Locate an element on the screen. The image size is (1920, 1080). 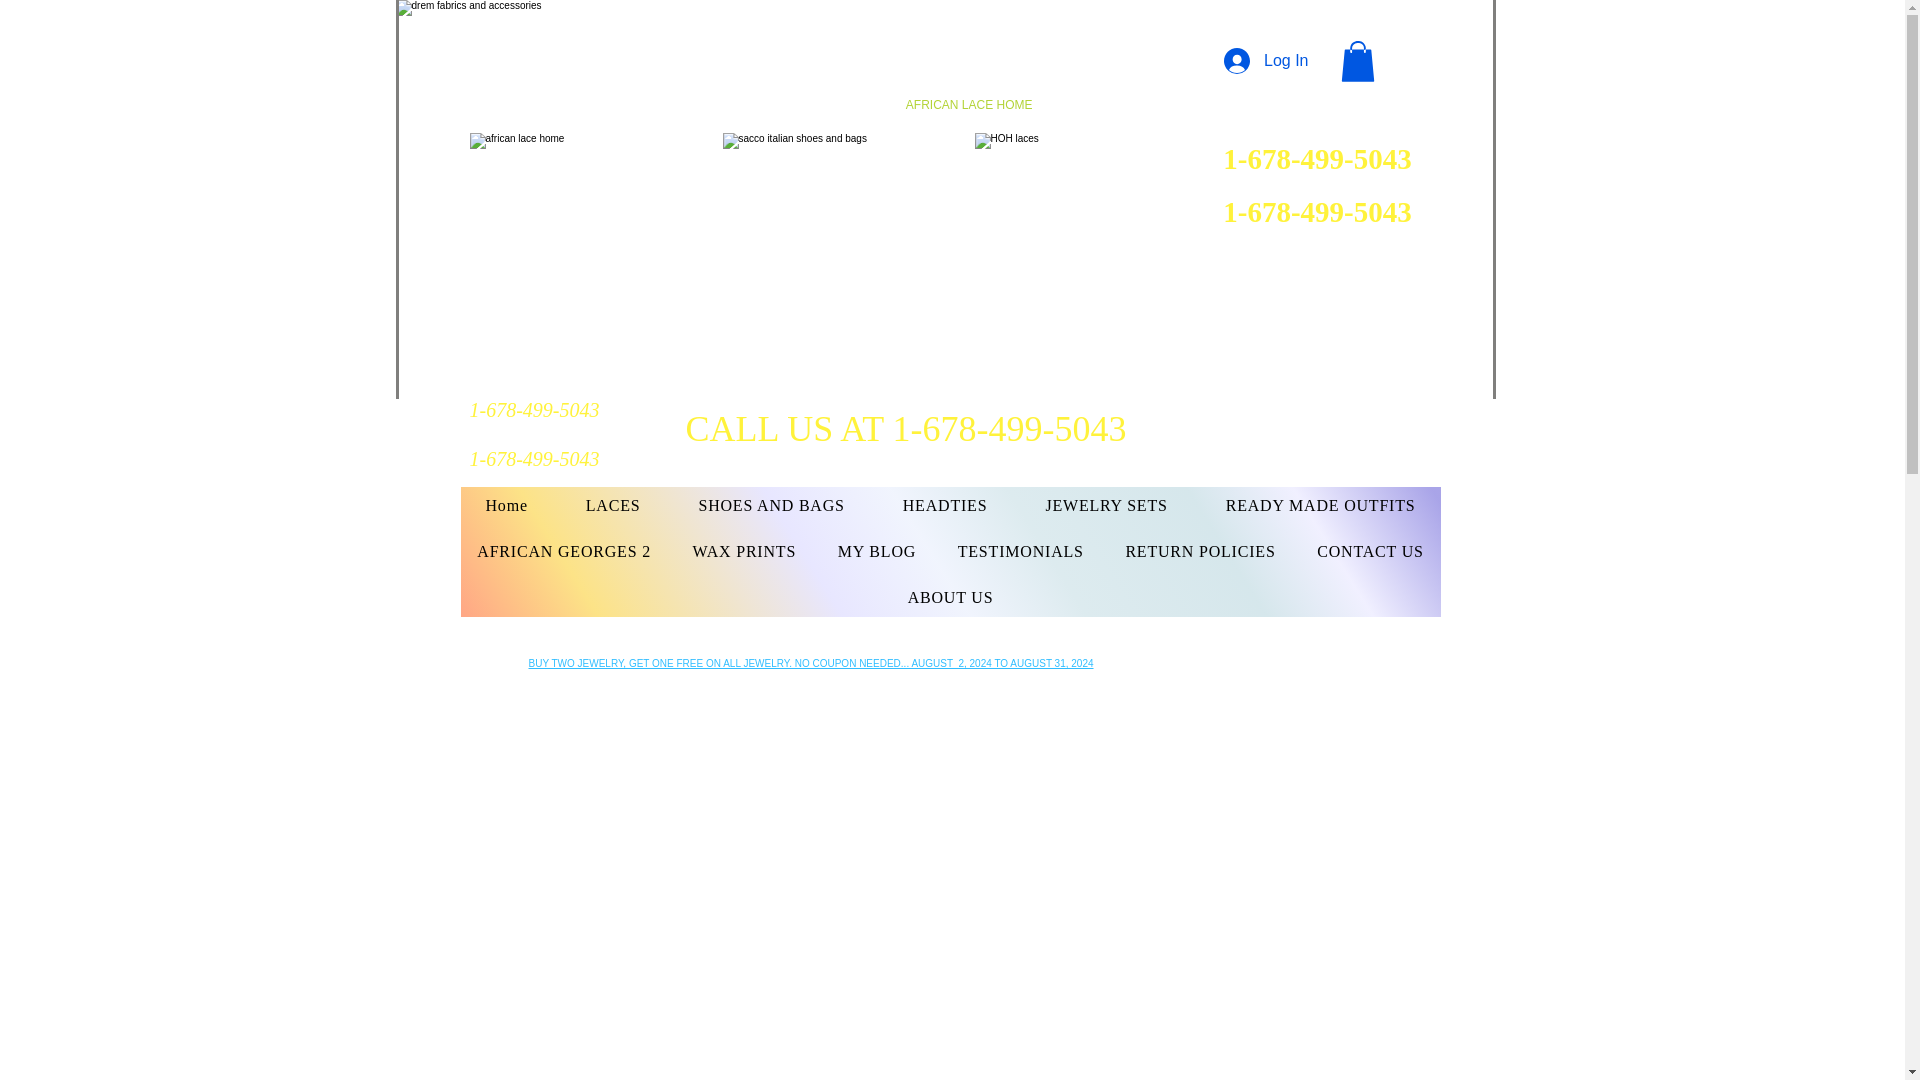
HEADTIES is located at coordinates (945, 506).